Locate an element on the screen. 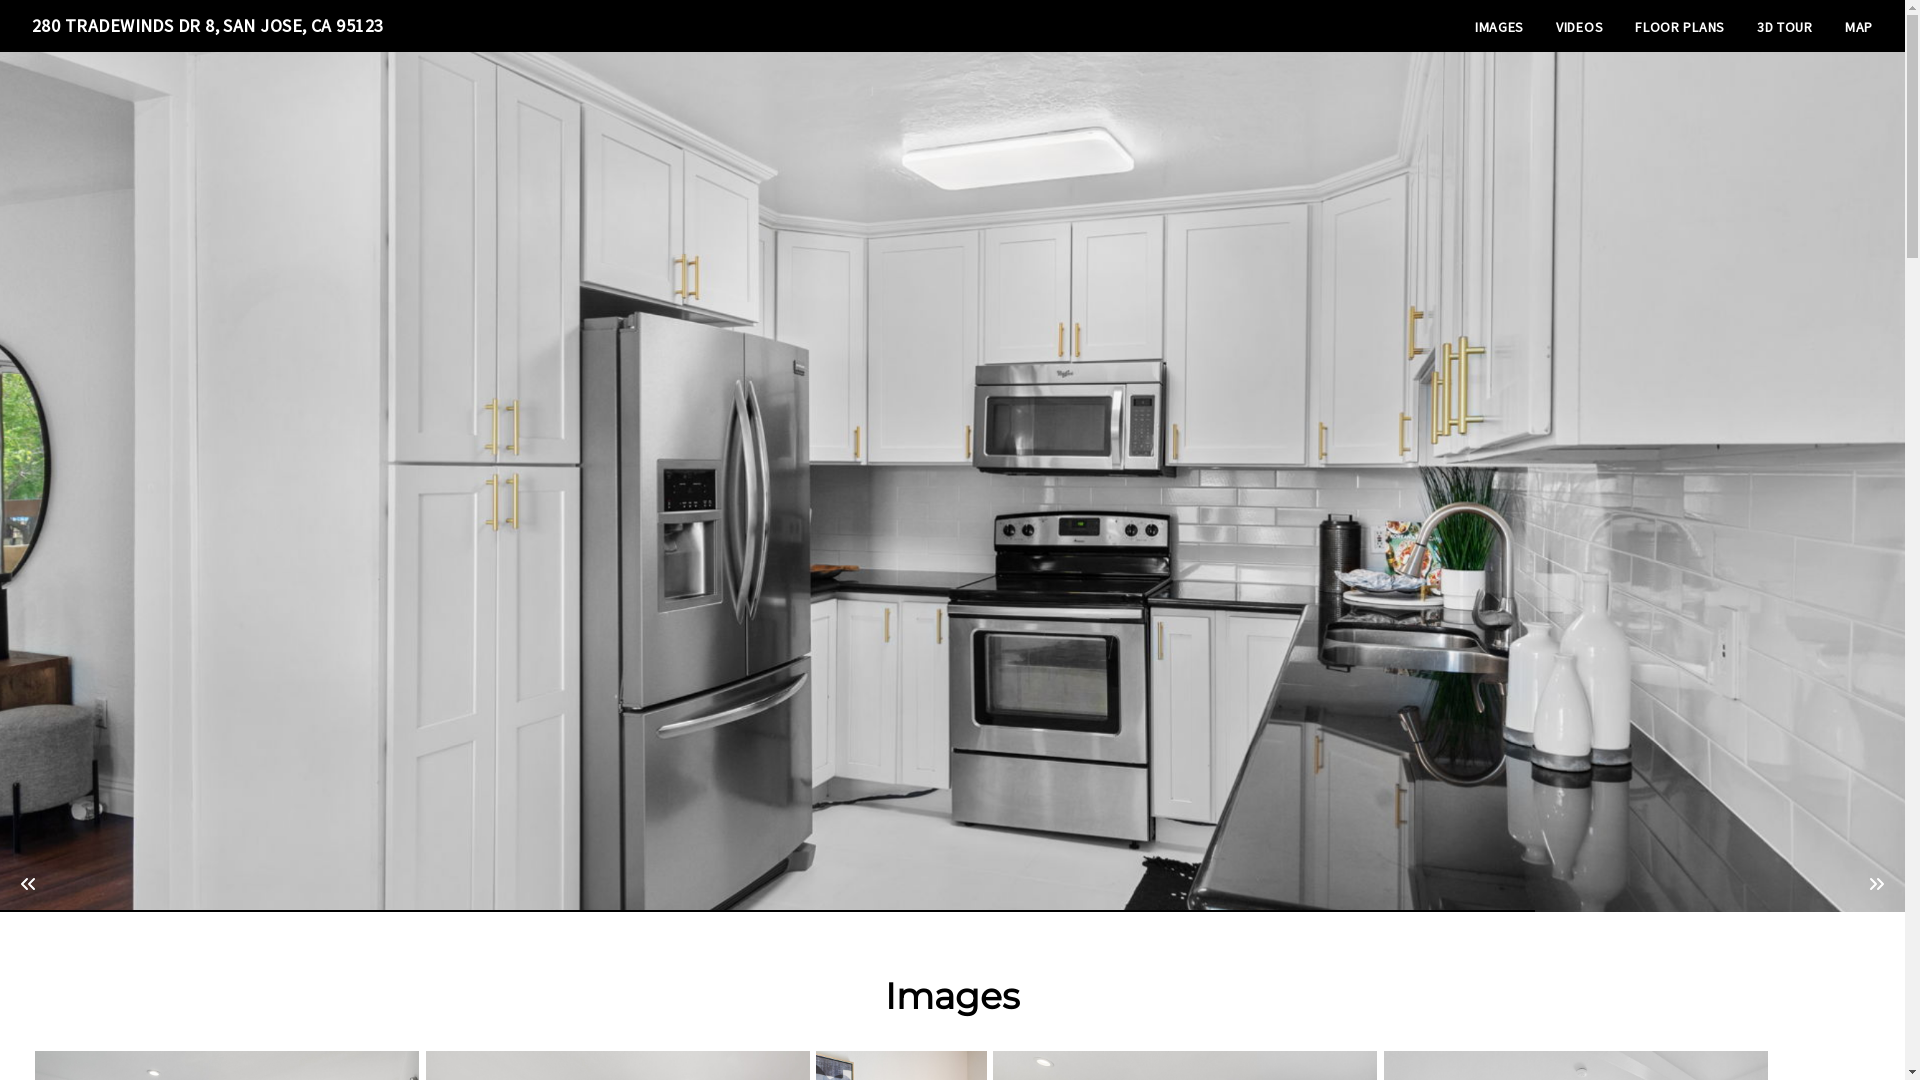 The height and width of the screenshot is (1080, 1920). Previous Photo is located at coordinates (28, 884).